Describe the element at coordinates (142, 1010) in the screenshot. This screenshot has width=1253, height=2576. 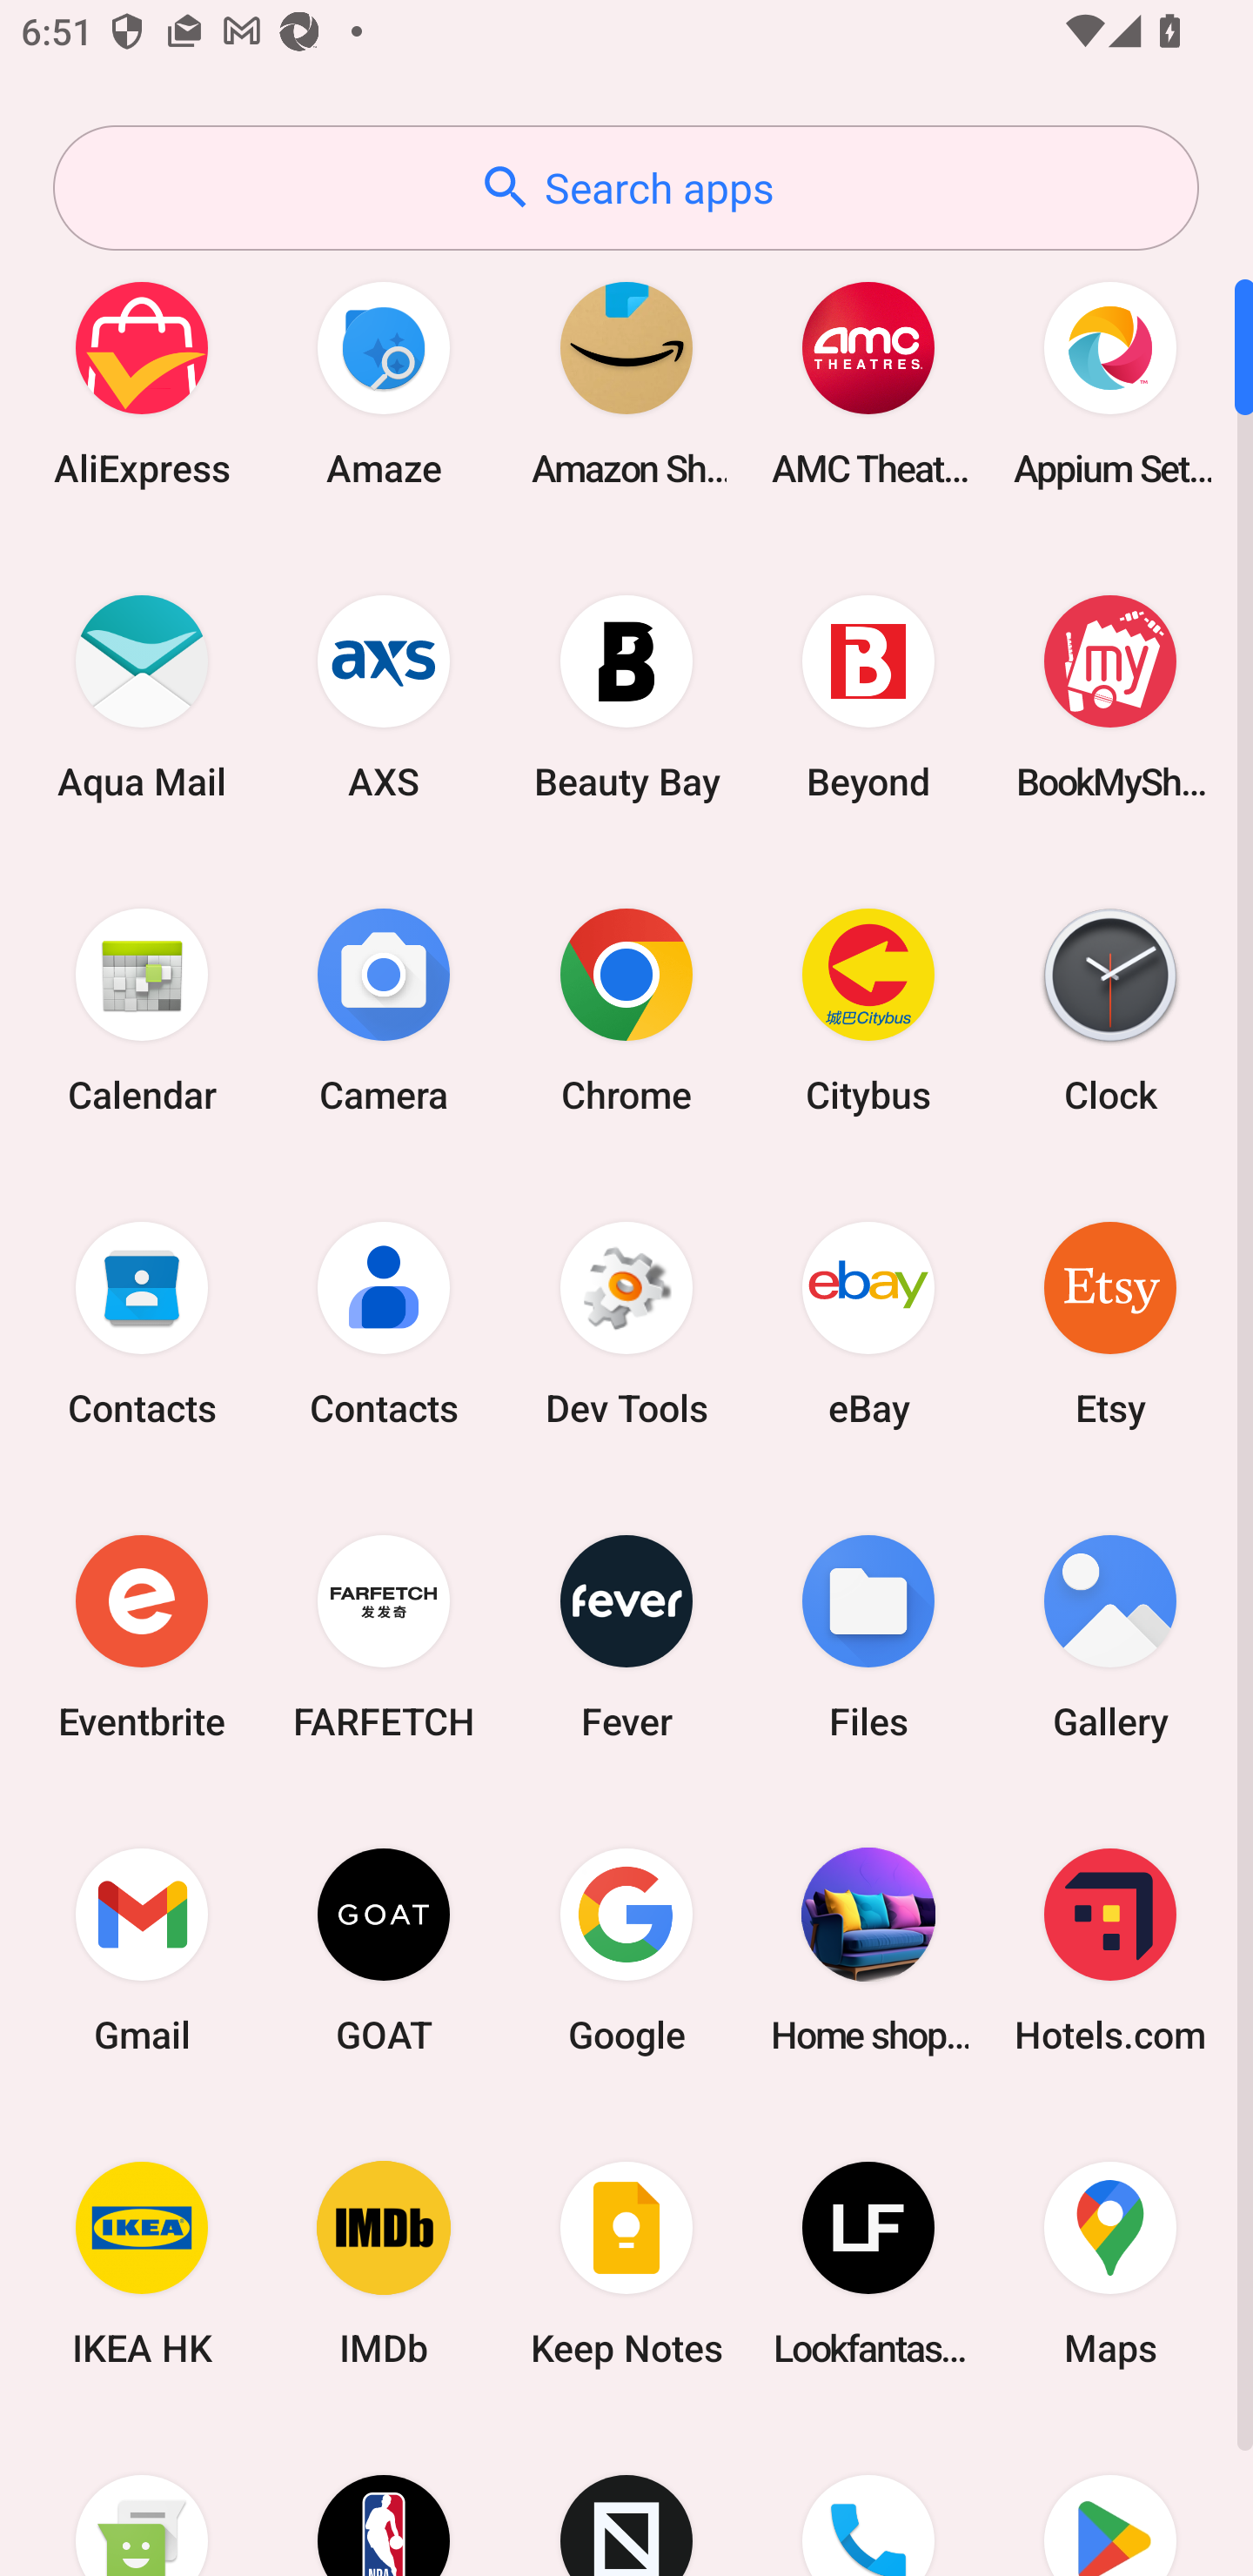
I see `Calendar` at that location.